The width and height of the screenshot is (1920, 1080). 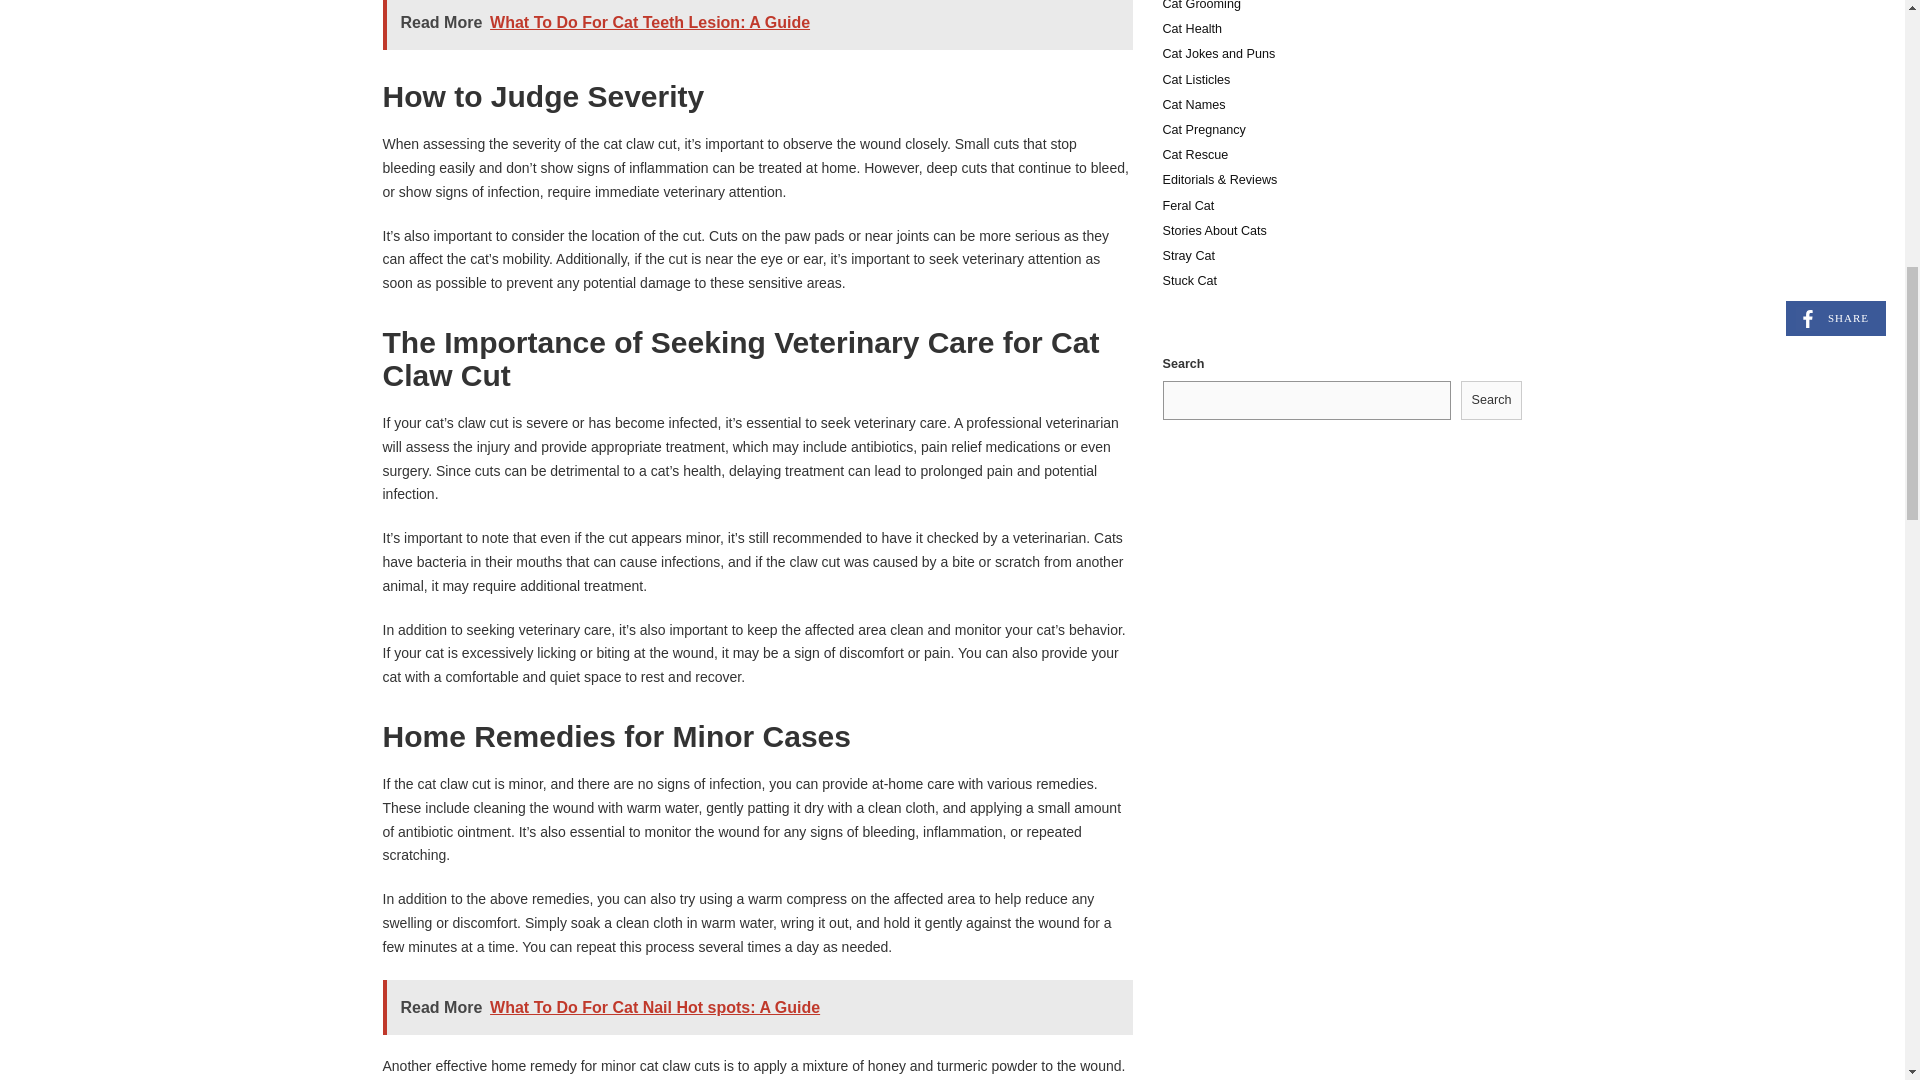 What do you see at coordinates (757, 24) in the screenshot?
I see `Read More  What To Do For Cat Teeth Lesion: A Guide` at bounding box center [757, 24].